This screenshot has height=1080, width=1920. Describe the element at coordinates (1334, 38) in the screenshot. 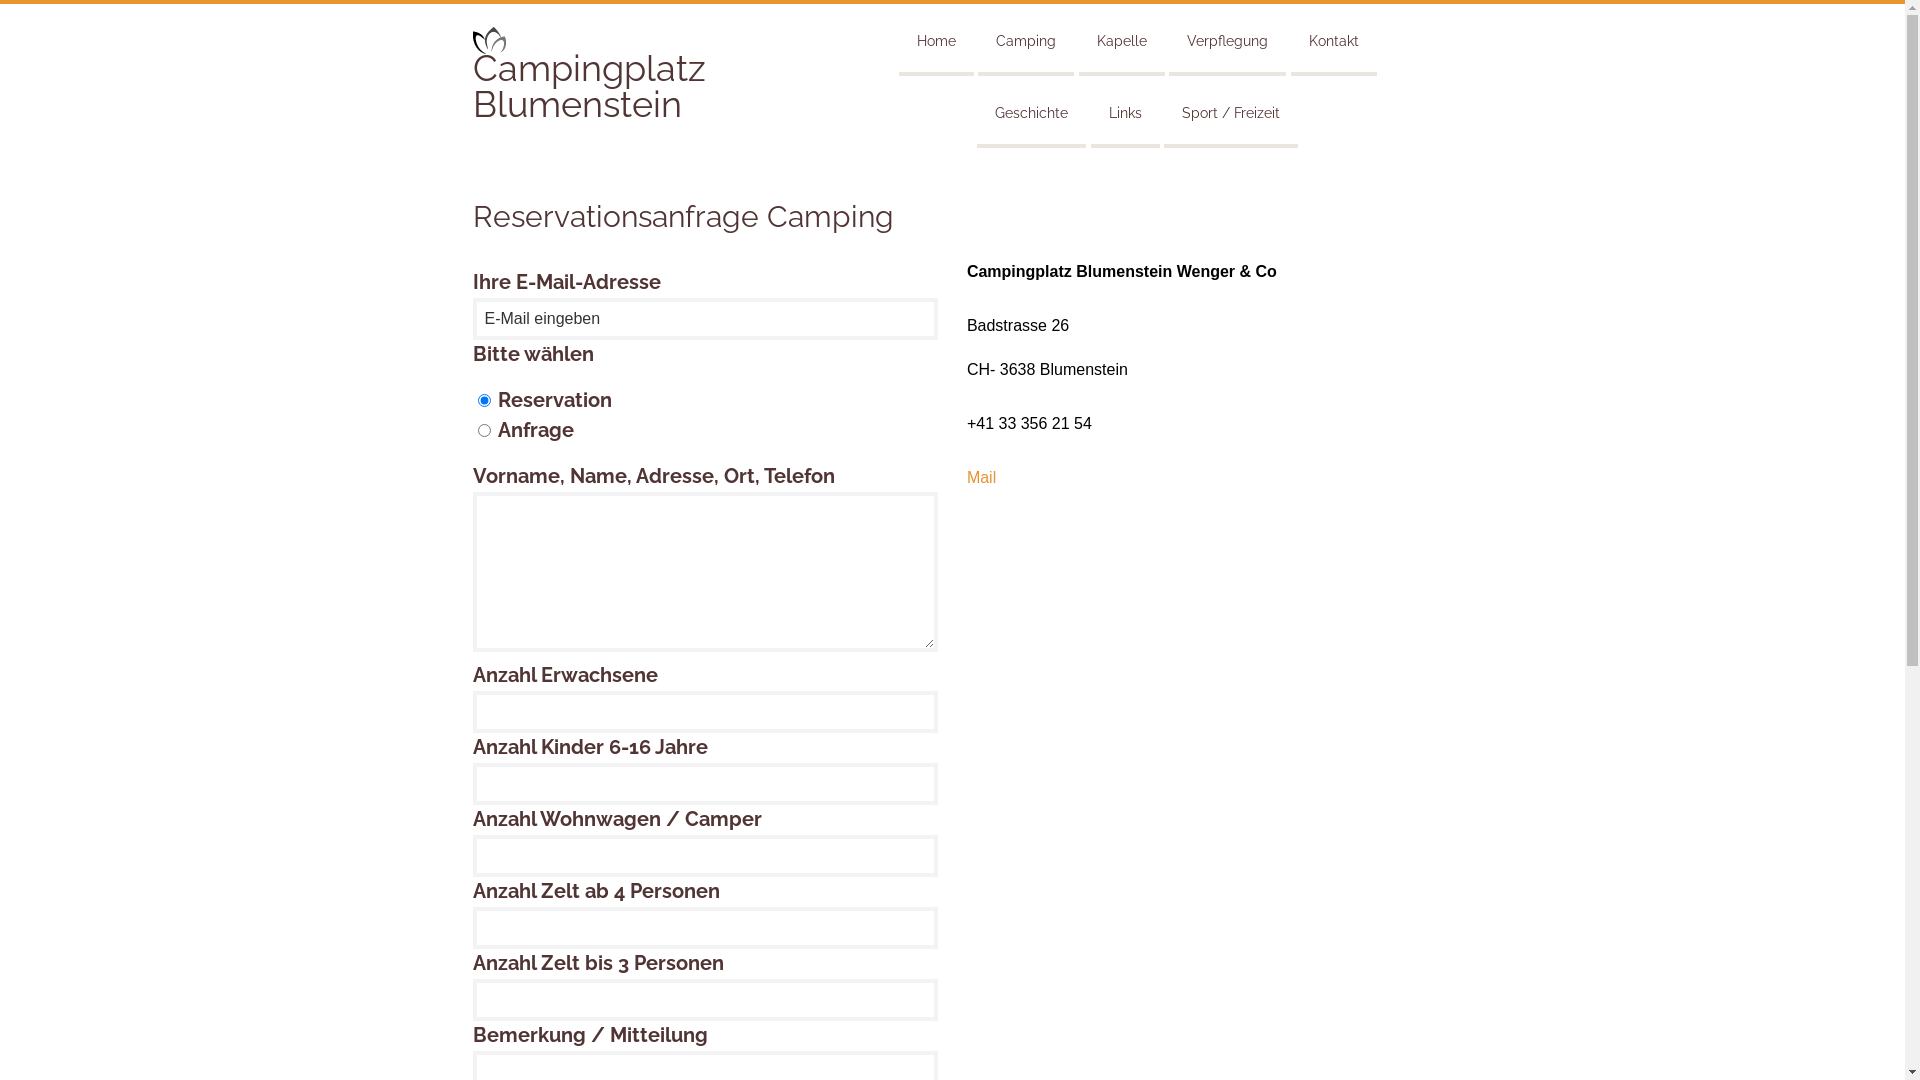

I see `Kontakt` at that location.